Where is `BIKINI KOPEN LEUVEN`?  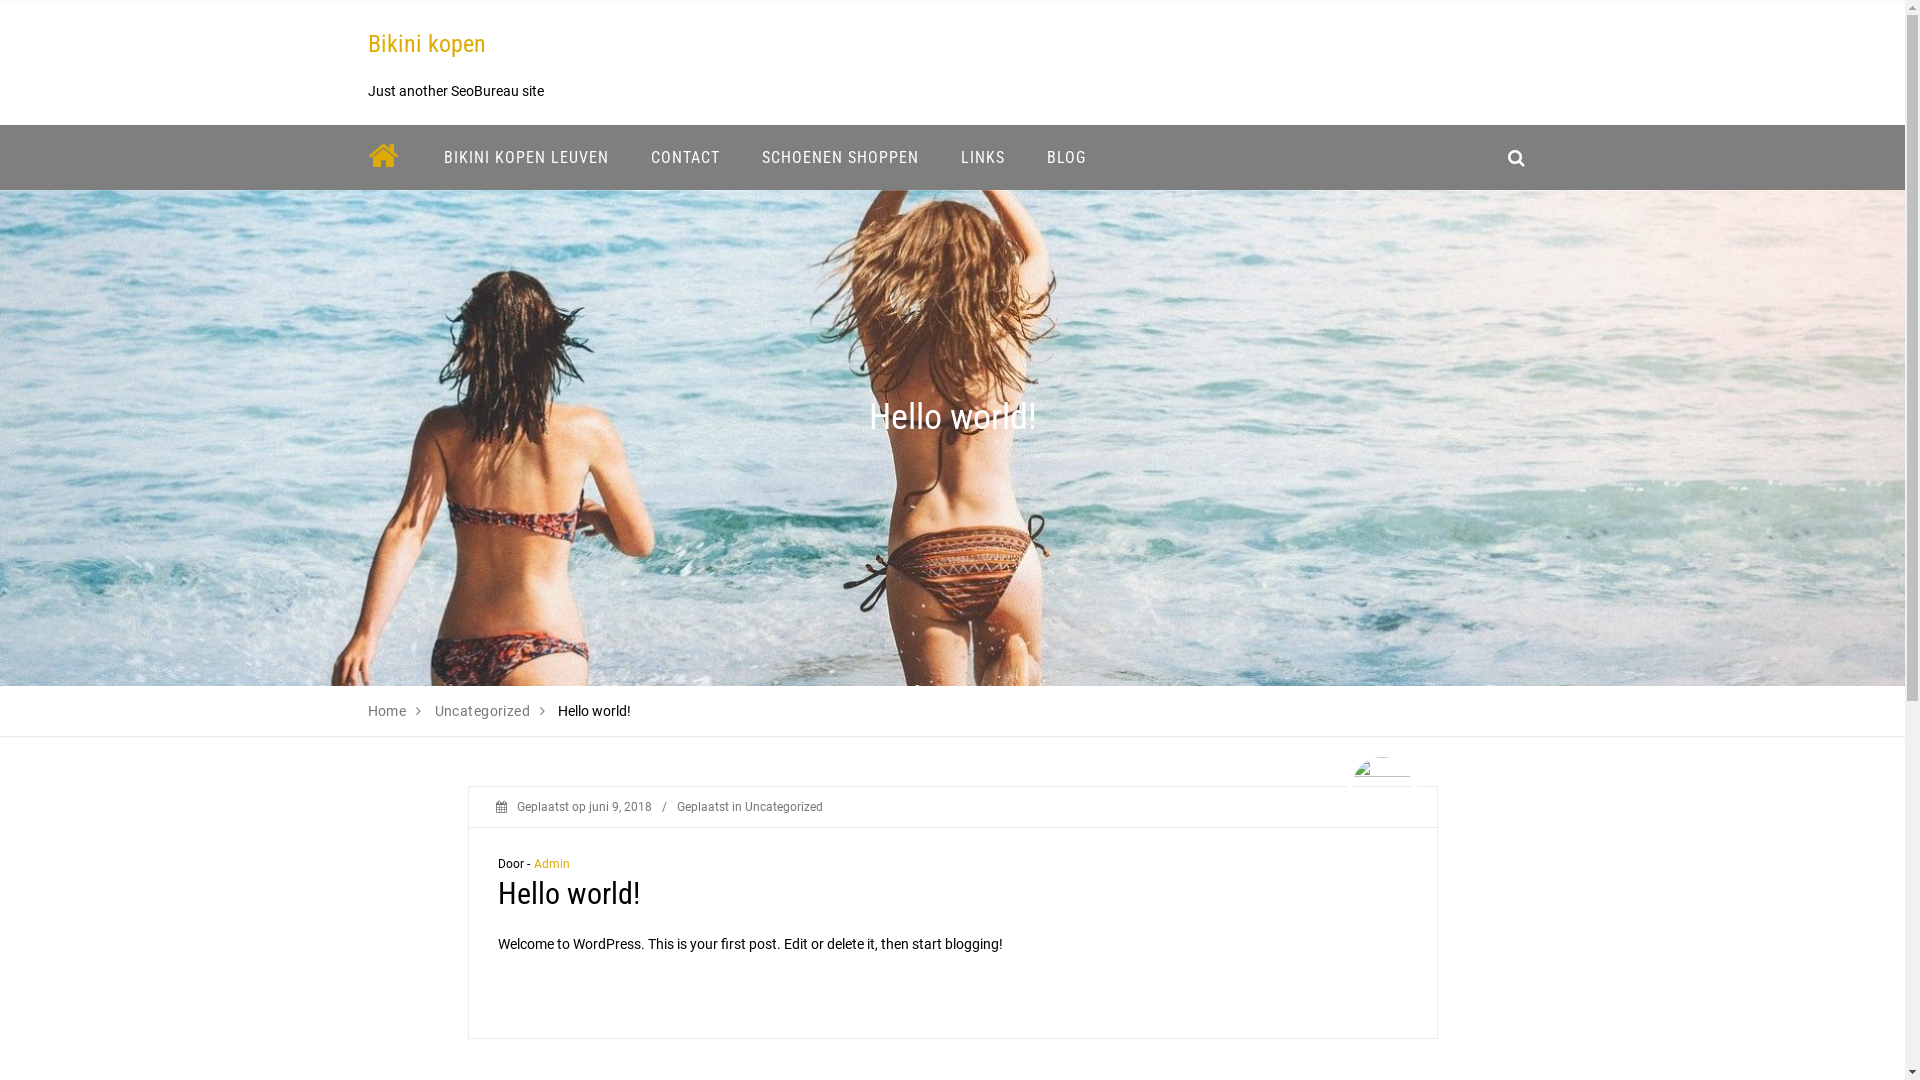 BIKINI KOPEN LEUVEN is located at coordinates (526, 158).